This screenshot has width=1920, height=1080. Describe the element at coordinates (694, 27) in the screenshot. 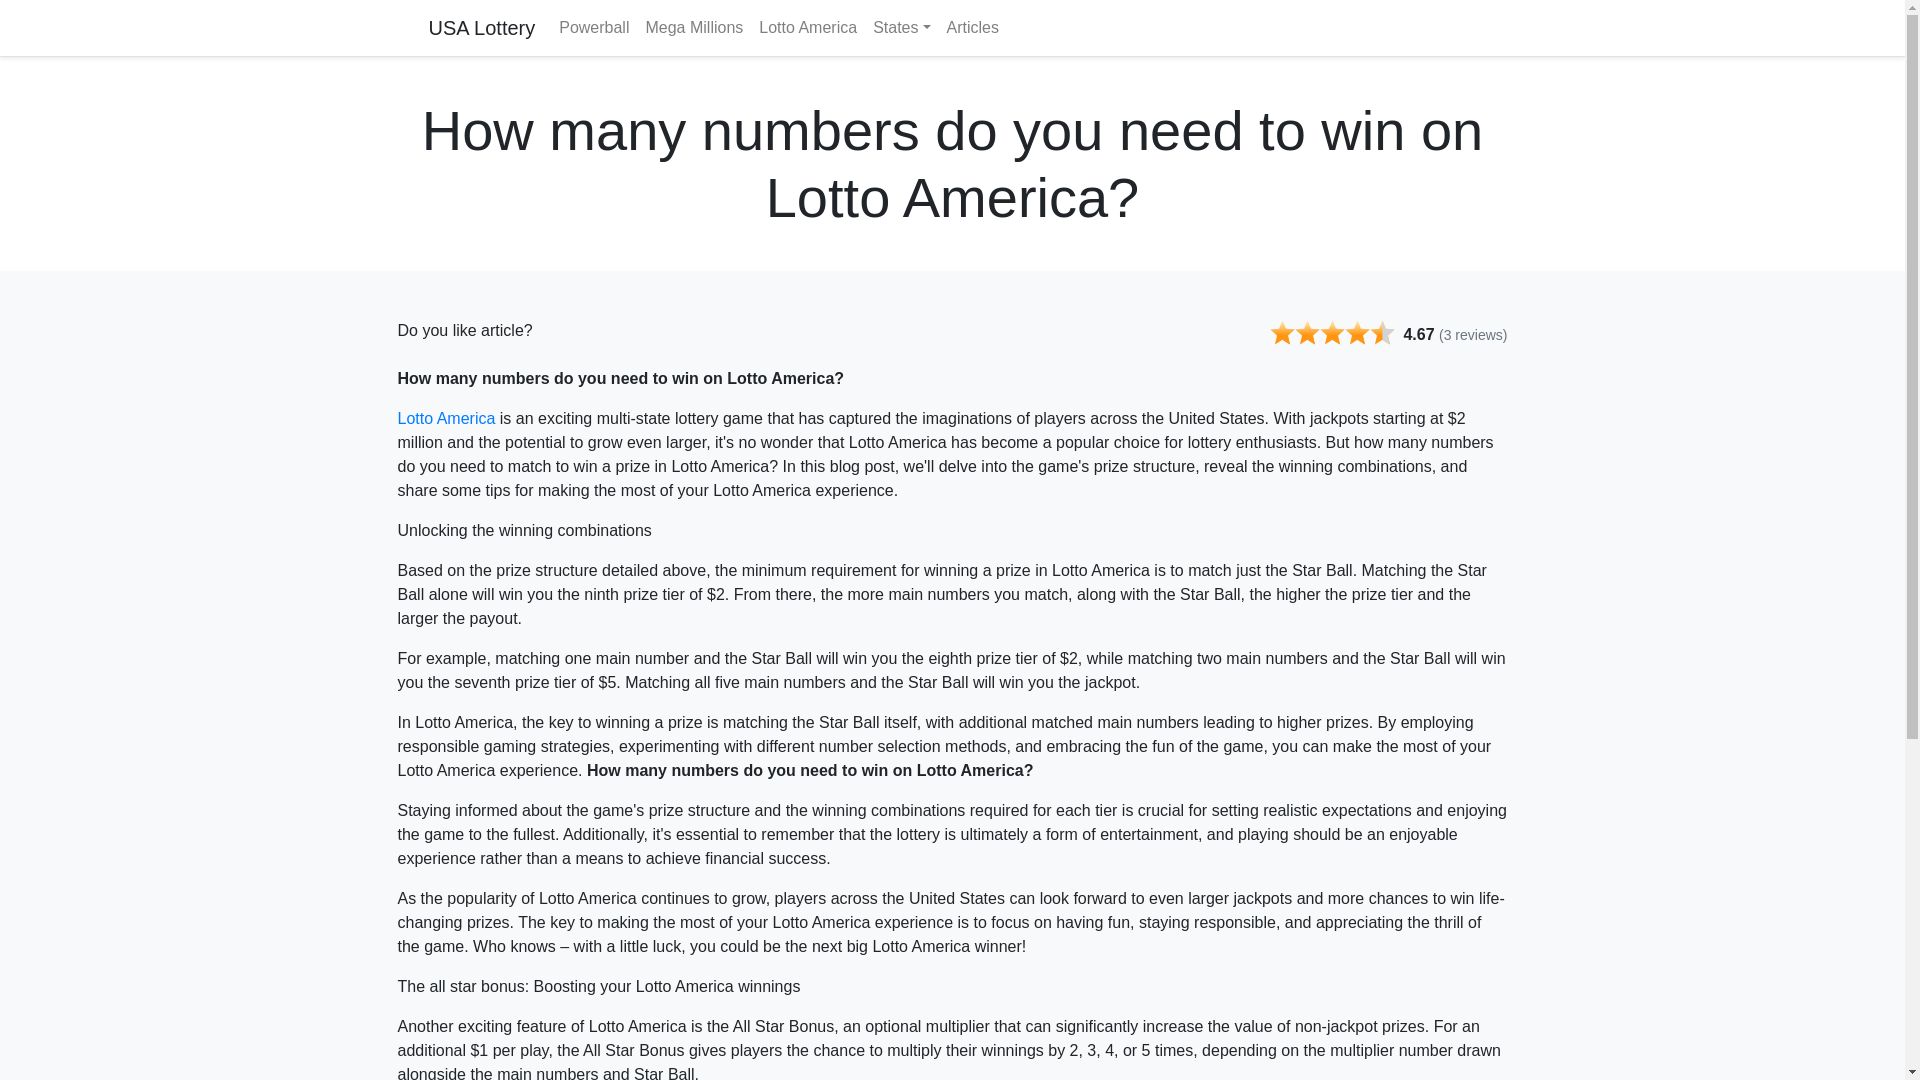

I see `Mega Millions` at that location.